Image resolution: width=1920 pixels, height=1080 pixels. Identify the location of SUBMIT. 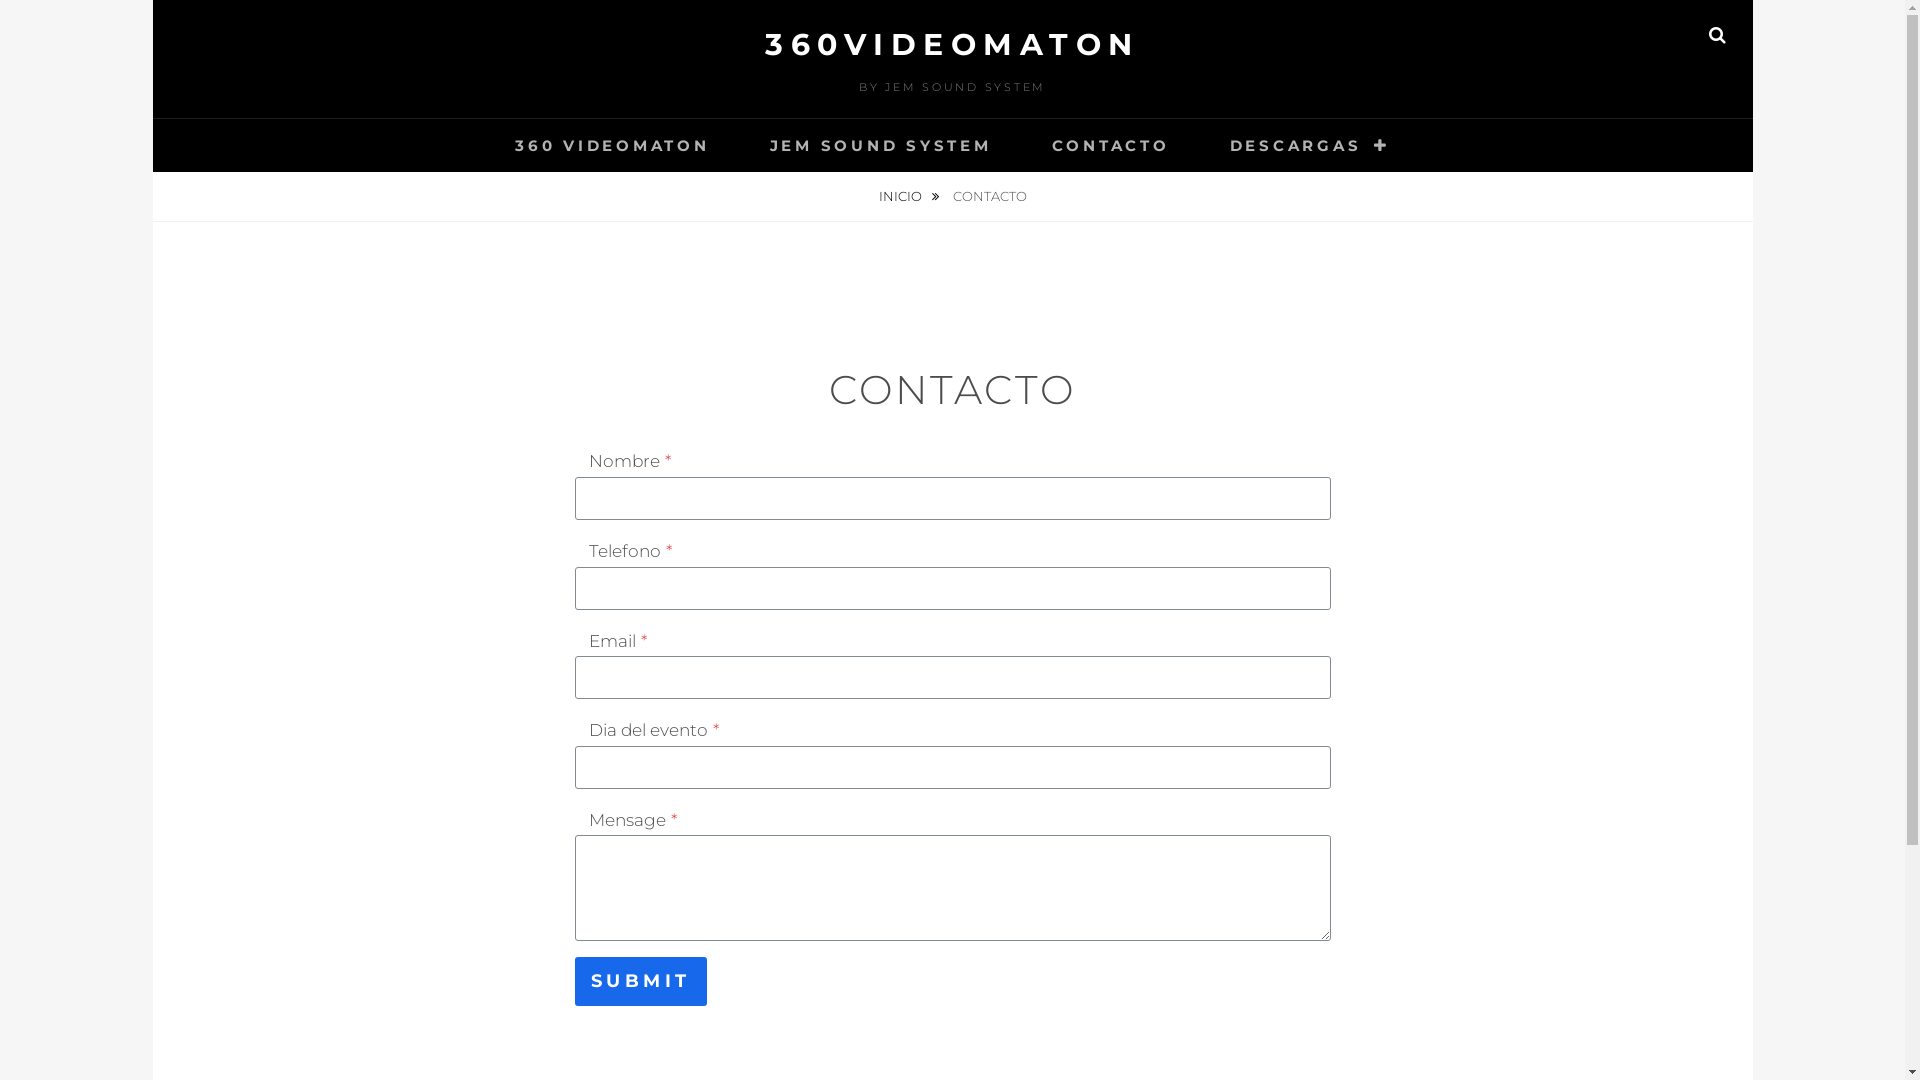
(640, 981).